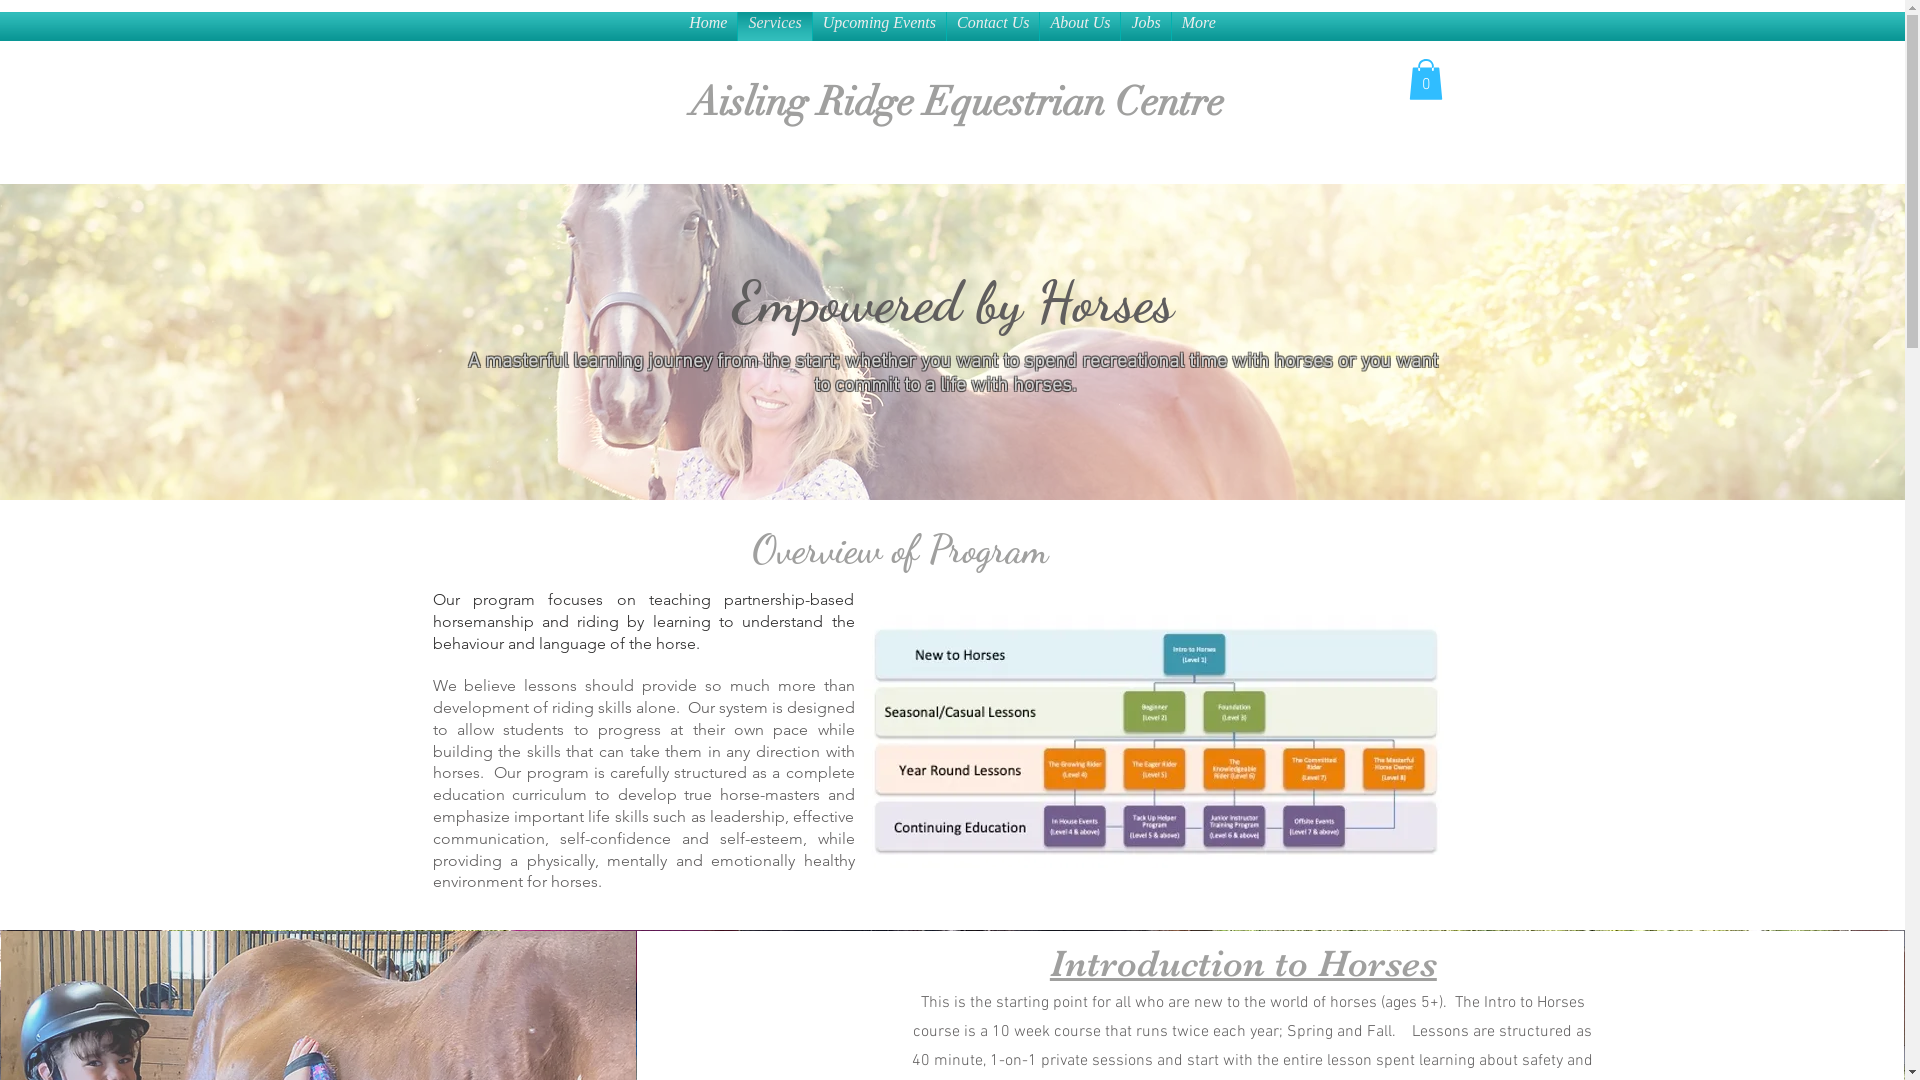 Image resolution: width=1920 pixels, height=1080 pixels. What do you see at coordinates (774, 26) in the screenshot?
I see `Services` at bounding box center [774, 26].